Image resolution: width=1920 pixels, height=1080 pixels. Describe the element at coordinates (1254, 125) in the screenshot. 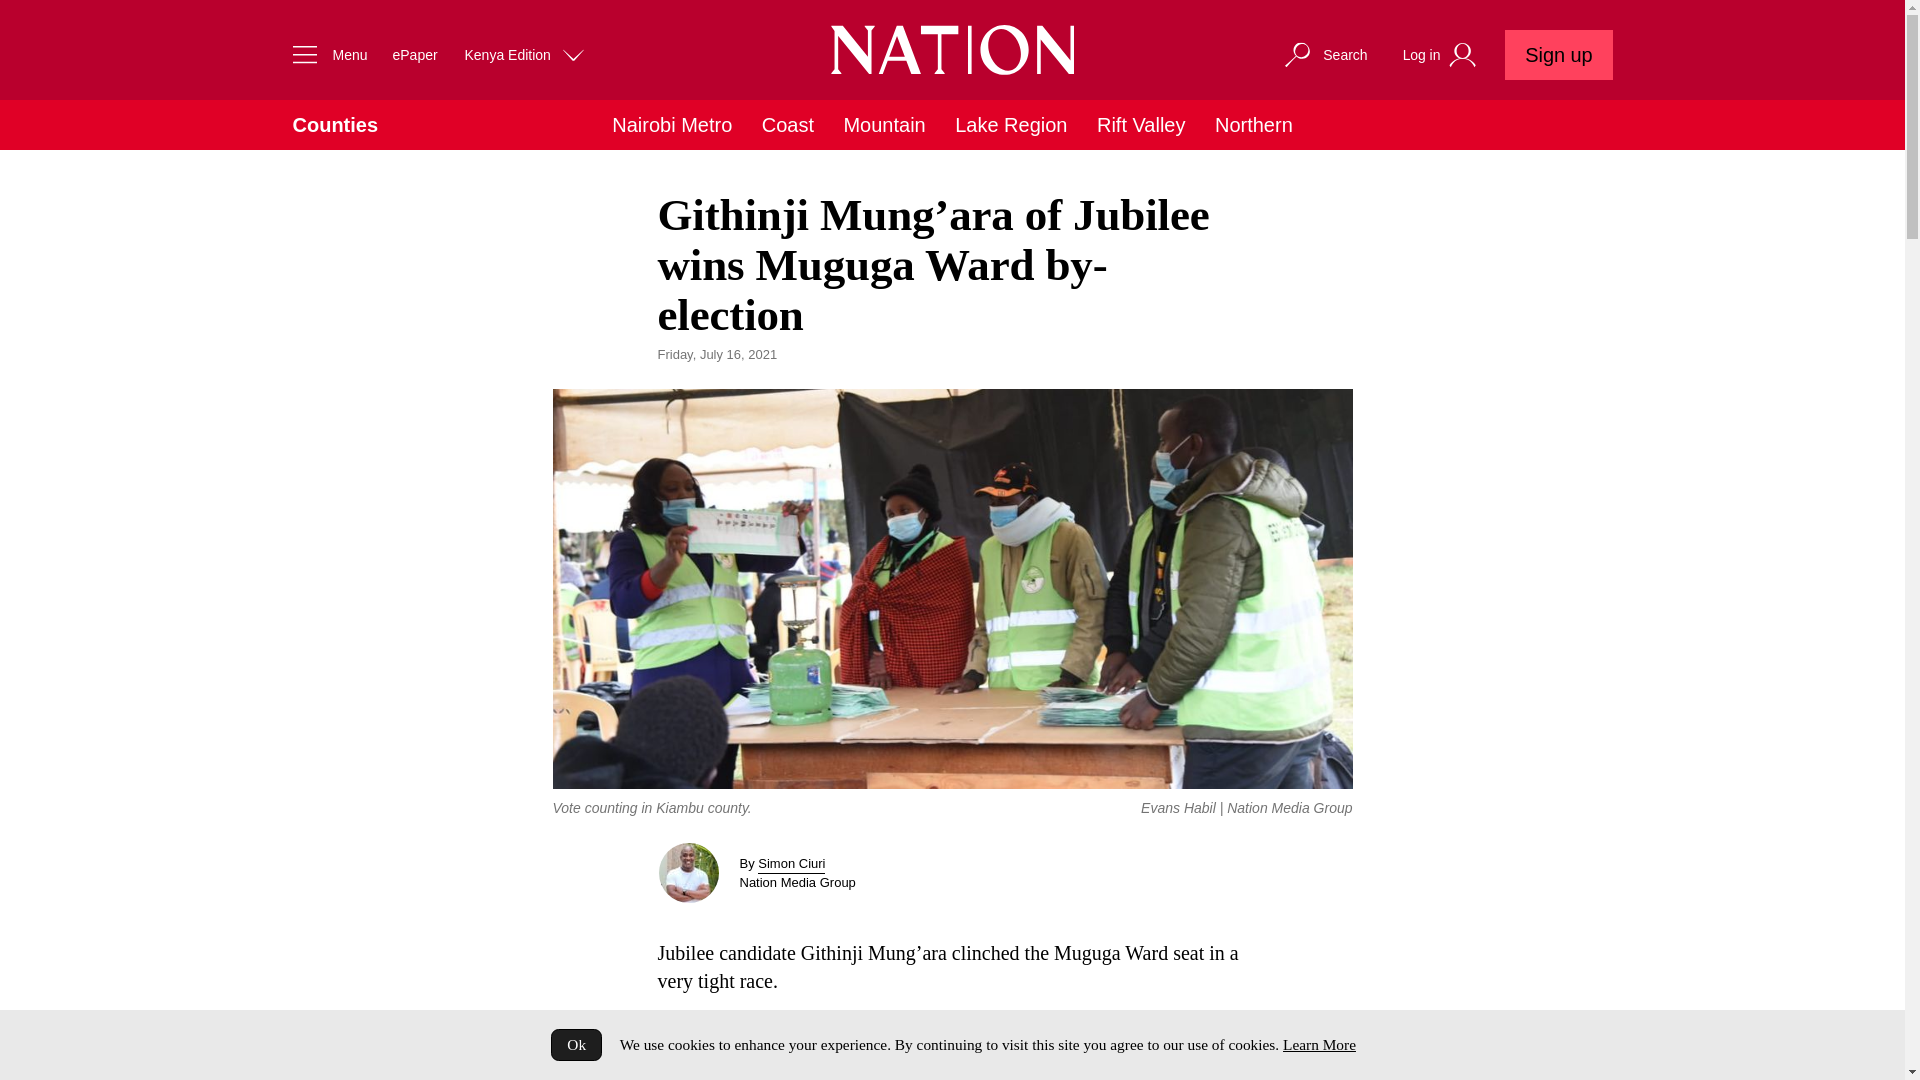

I see `Northern` at that location.